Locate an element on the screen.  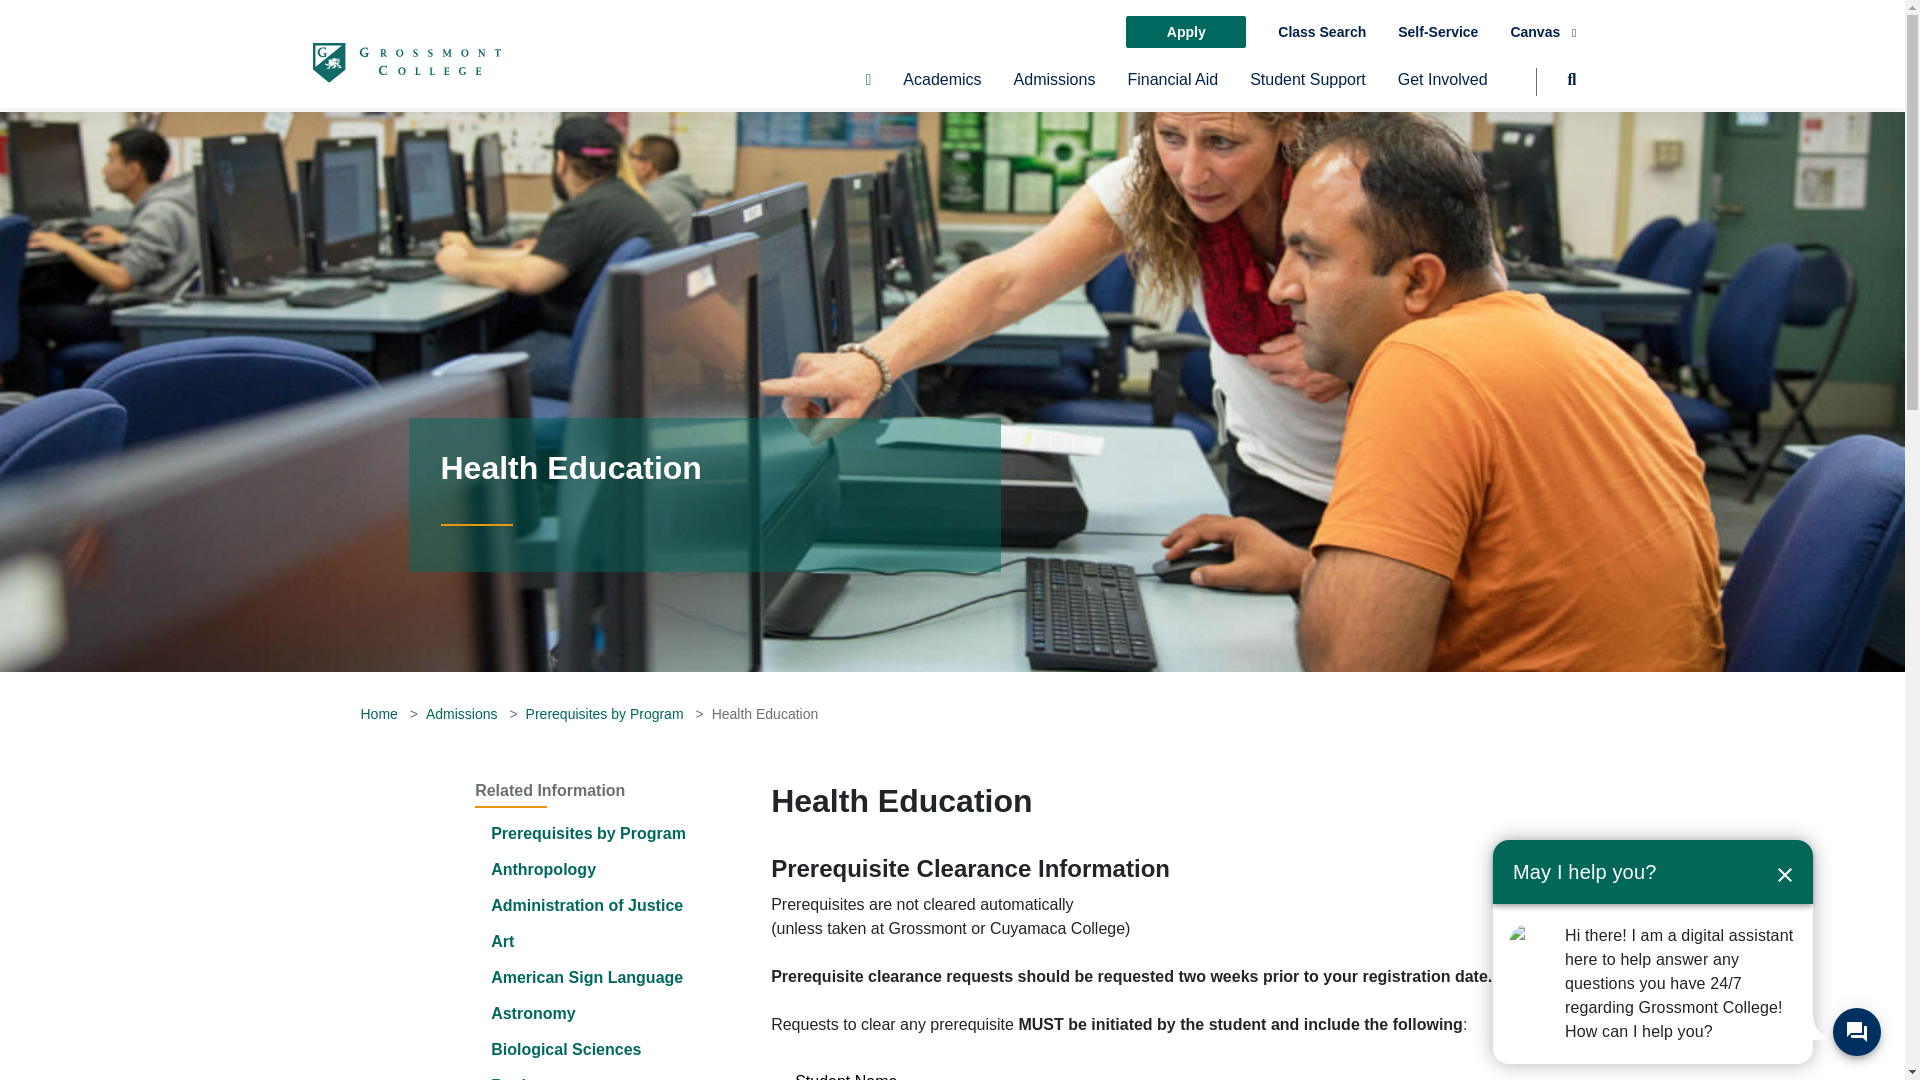
Apply is located at coordinates (1186, 32).